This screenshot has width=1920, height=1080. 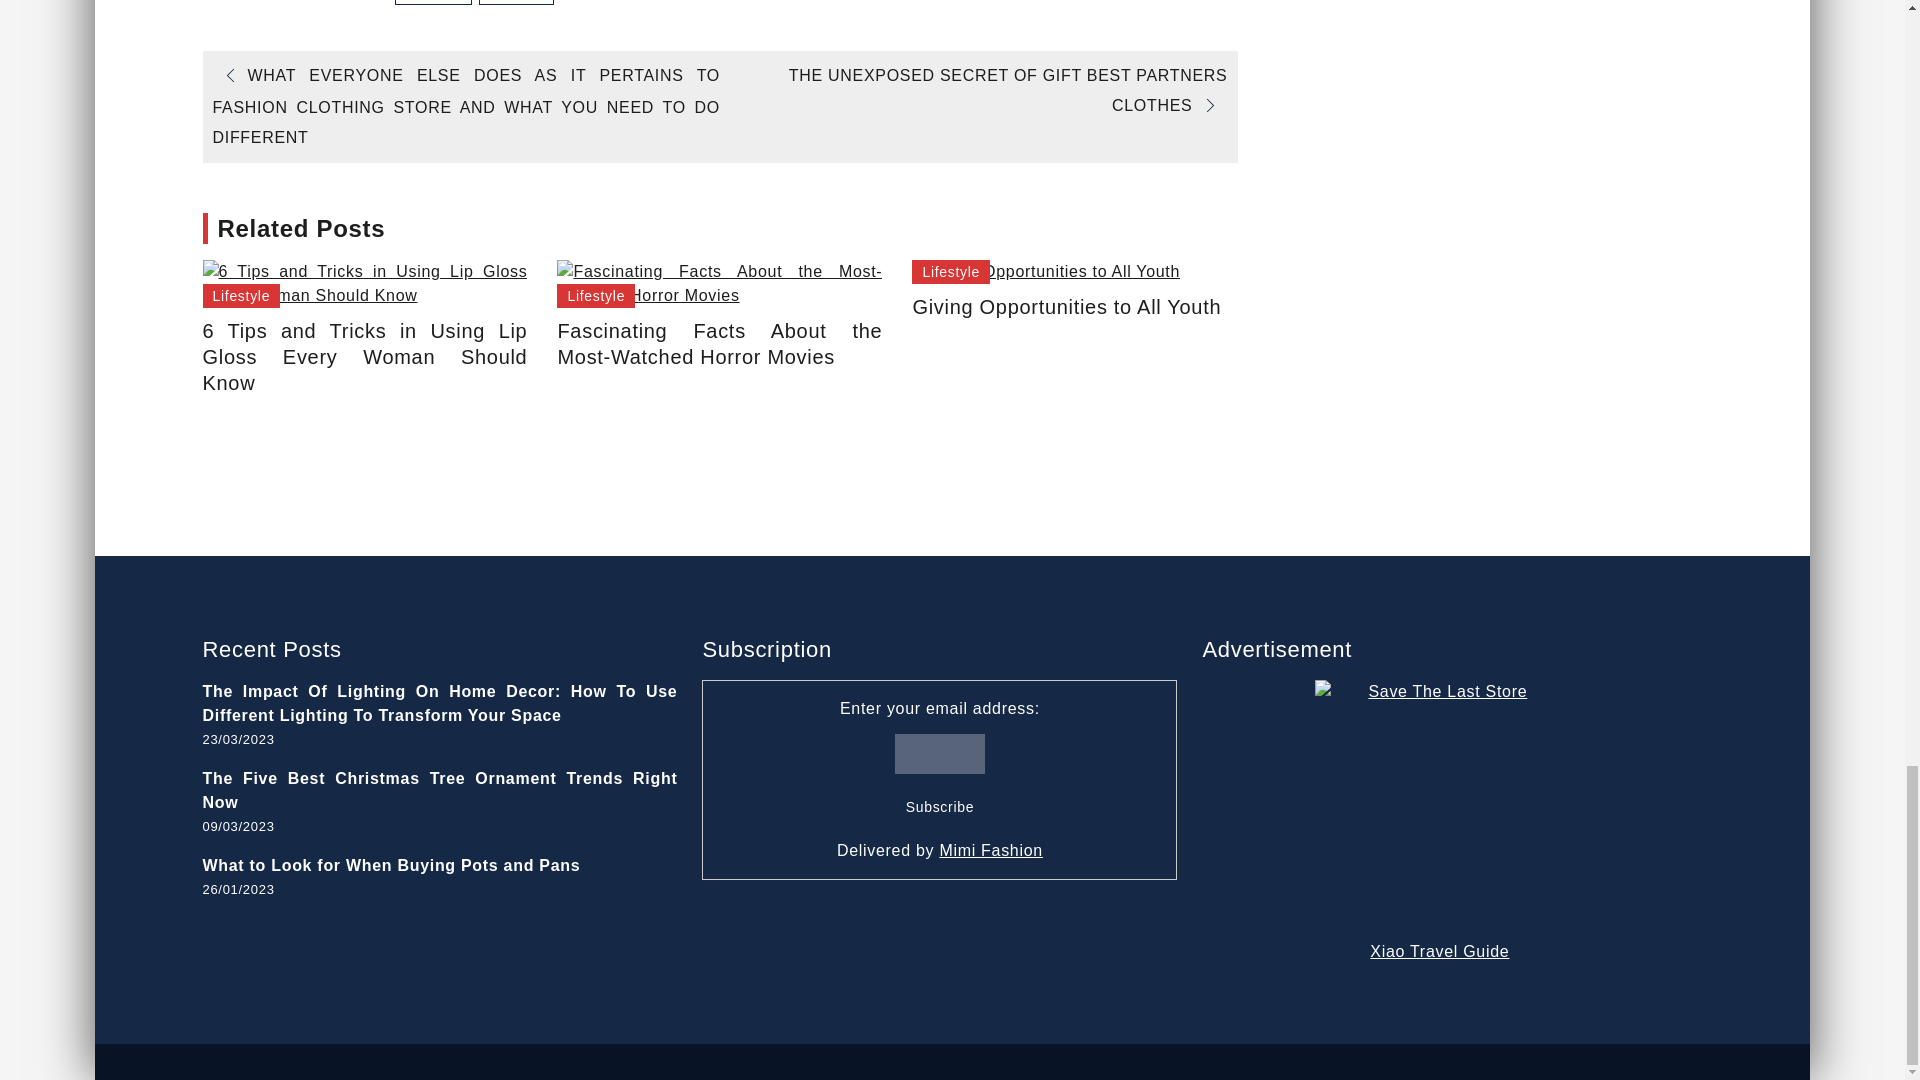 I want to click on Fascinating Facts About the Most-Watched Horror Movies, so click(x=718, y=344).